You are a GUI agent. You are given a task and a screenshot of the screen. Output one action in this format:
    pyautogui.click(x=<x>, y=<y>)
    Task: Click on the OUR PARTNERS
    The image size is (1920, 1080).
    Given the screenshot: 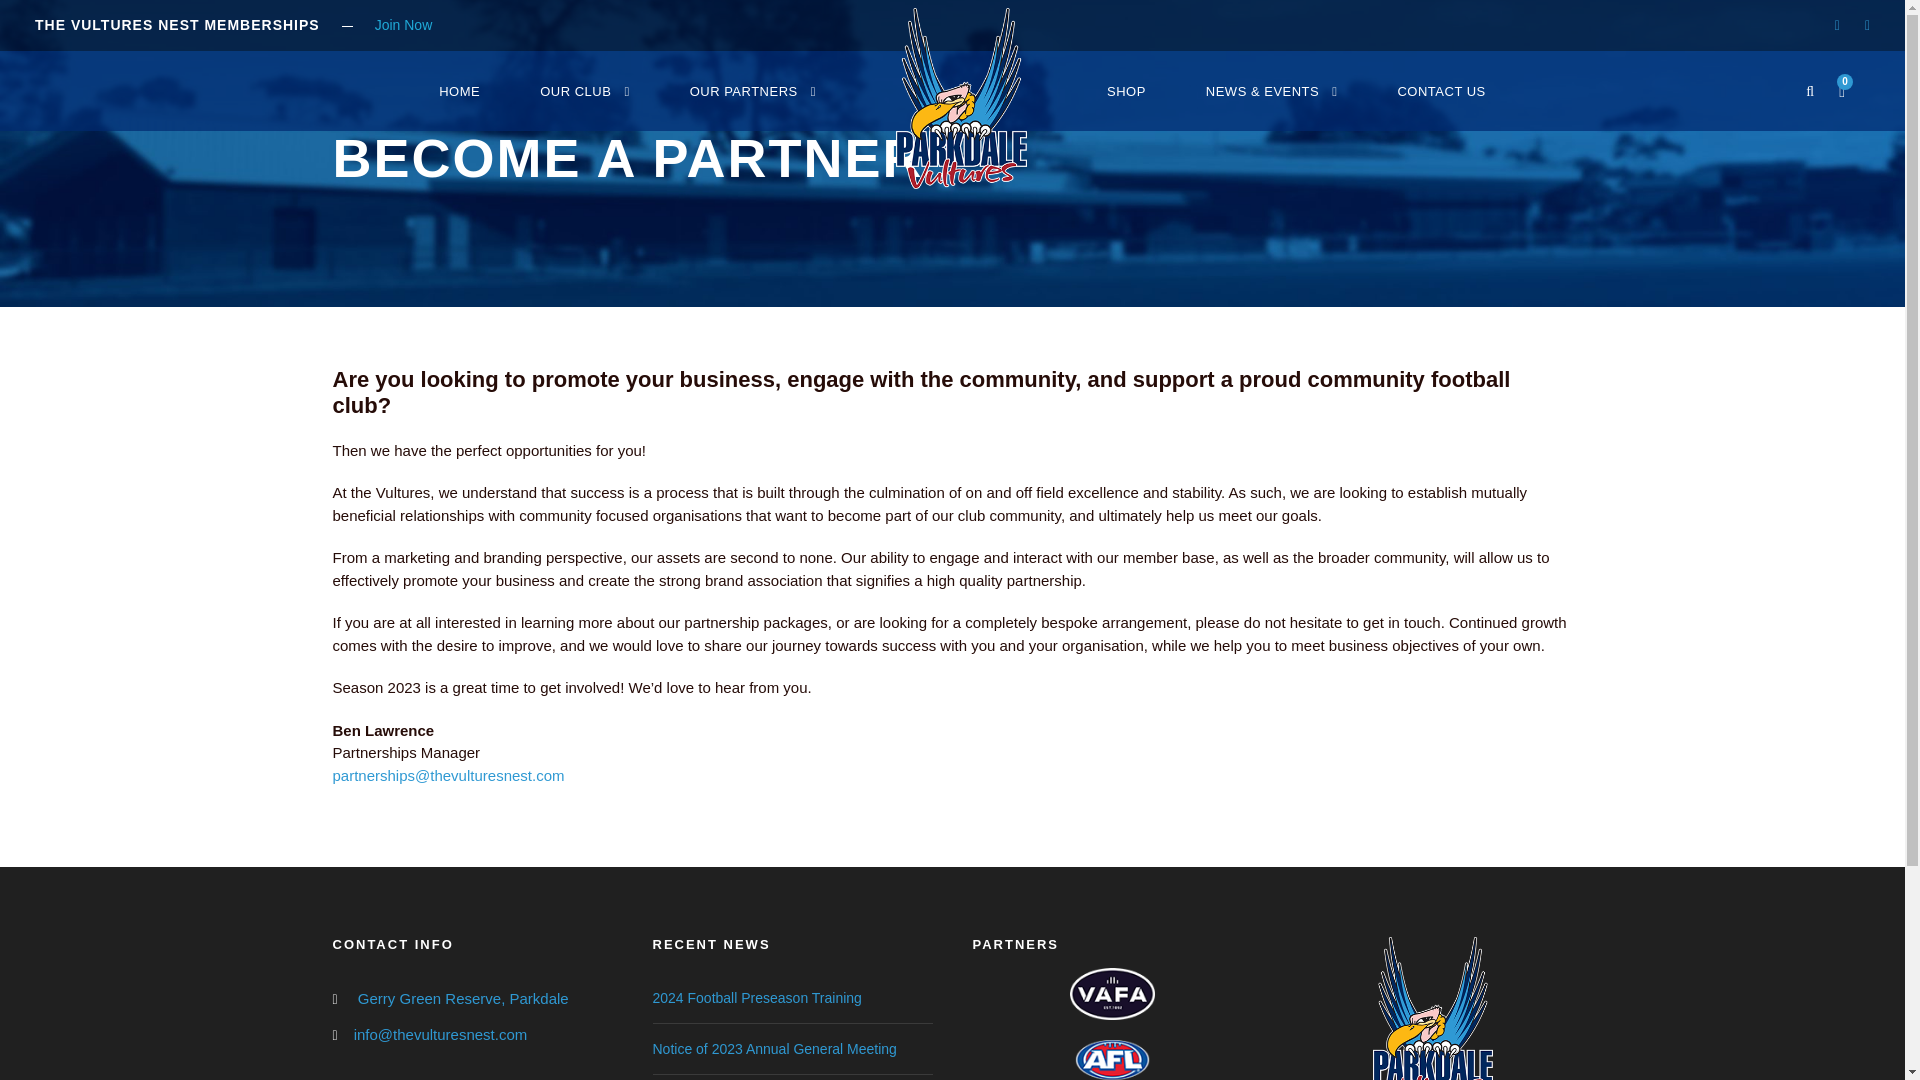 What is the action you would take?
    pyautogui.click(x=752, y=106)
    